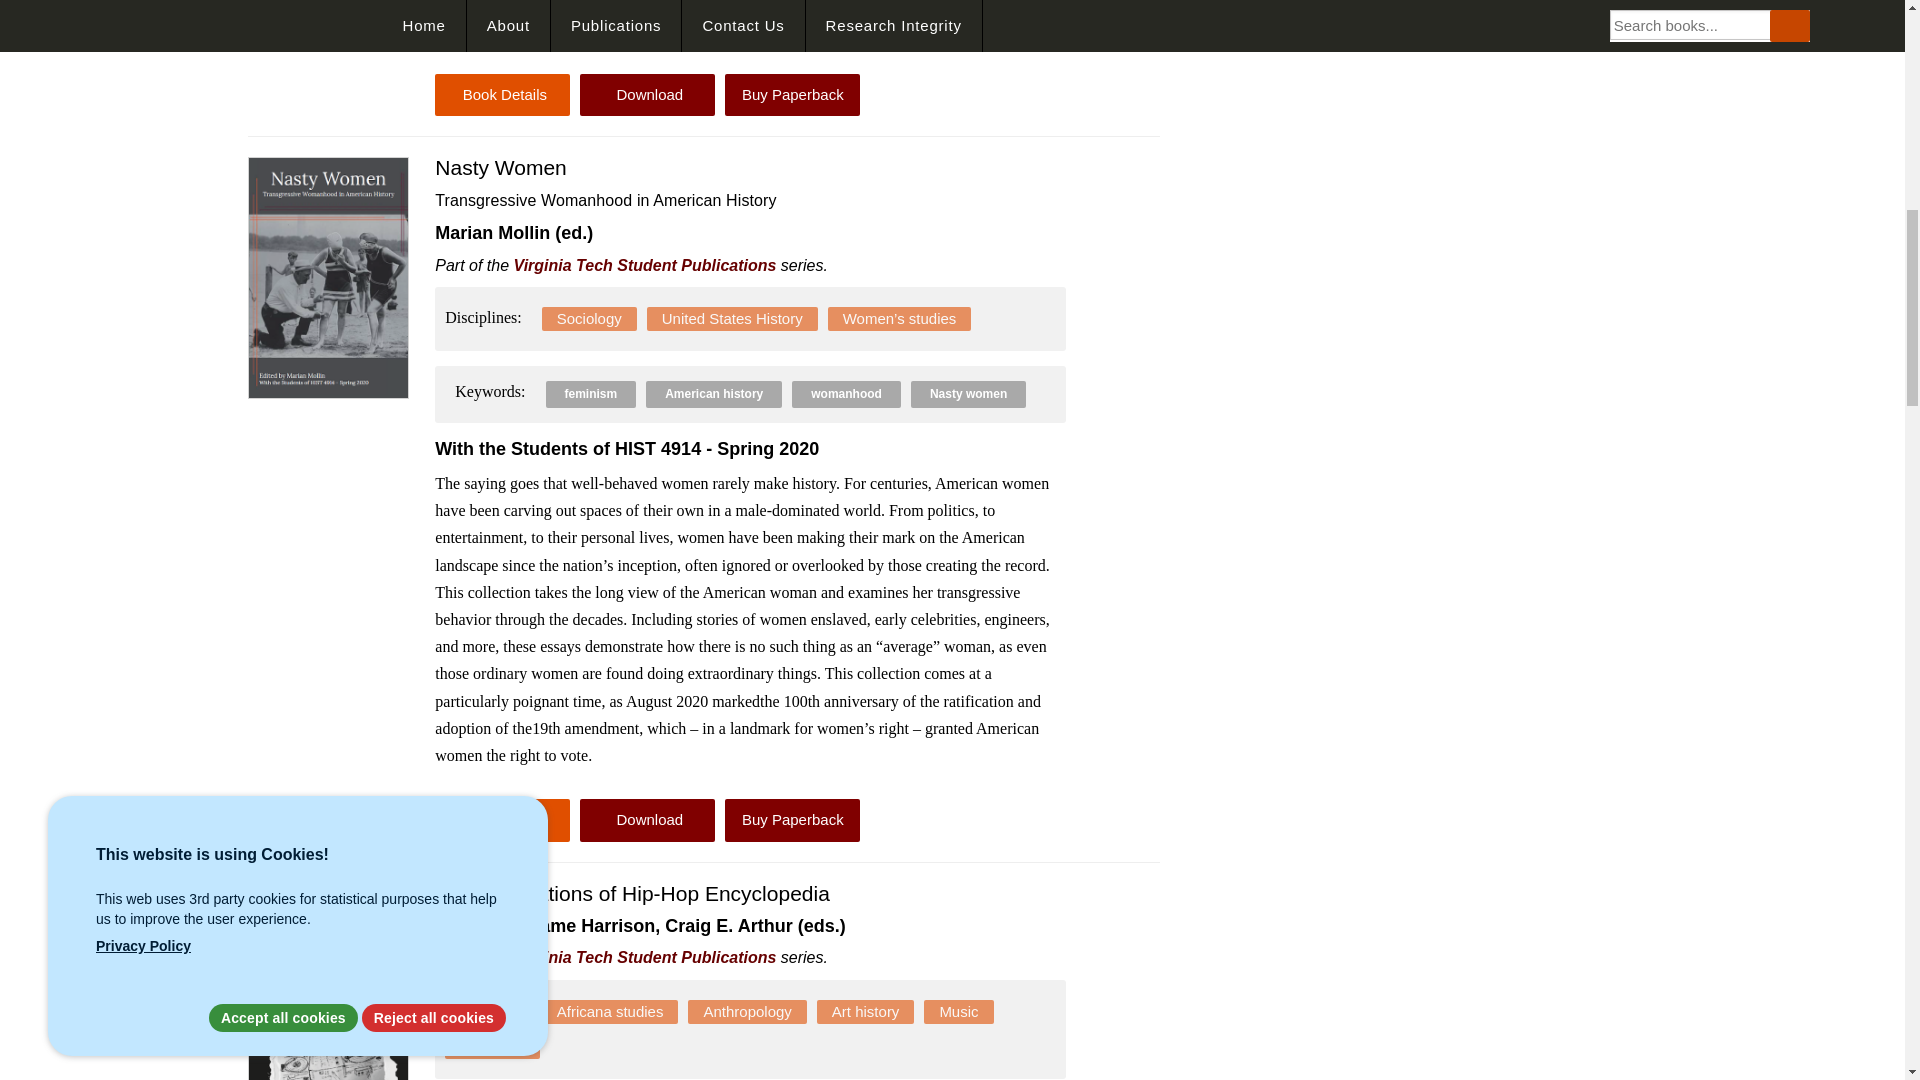  What do you see at coordinates (589, 318) in the screenshot?
I see `Sociology` at bounding box center [589, 318].